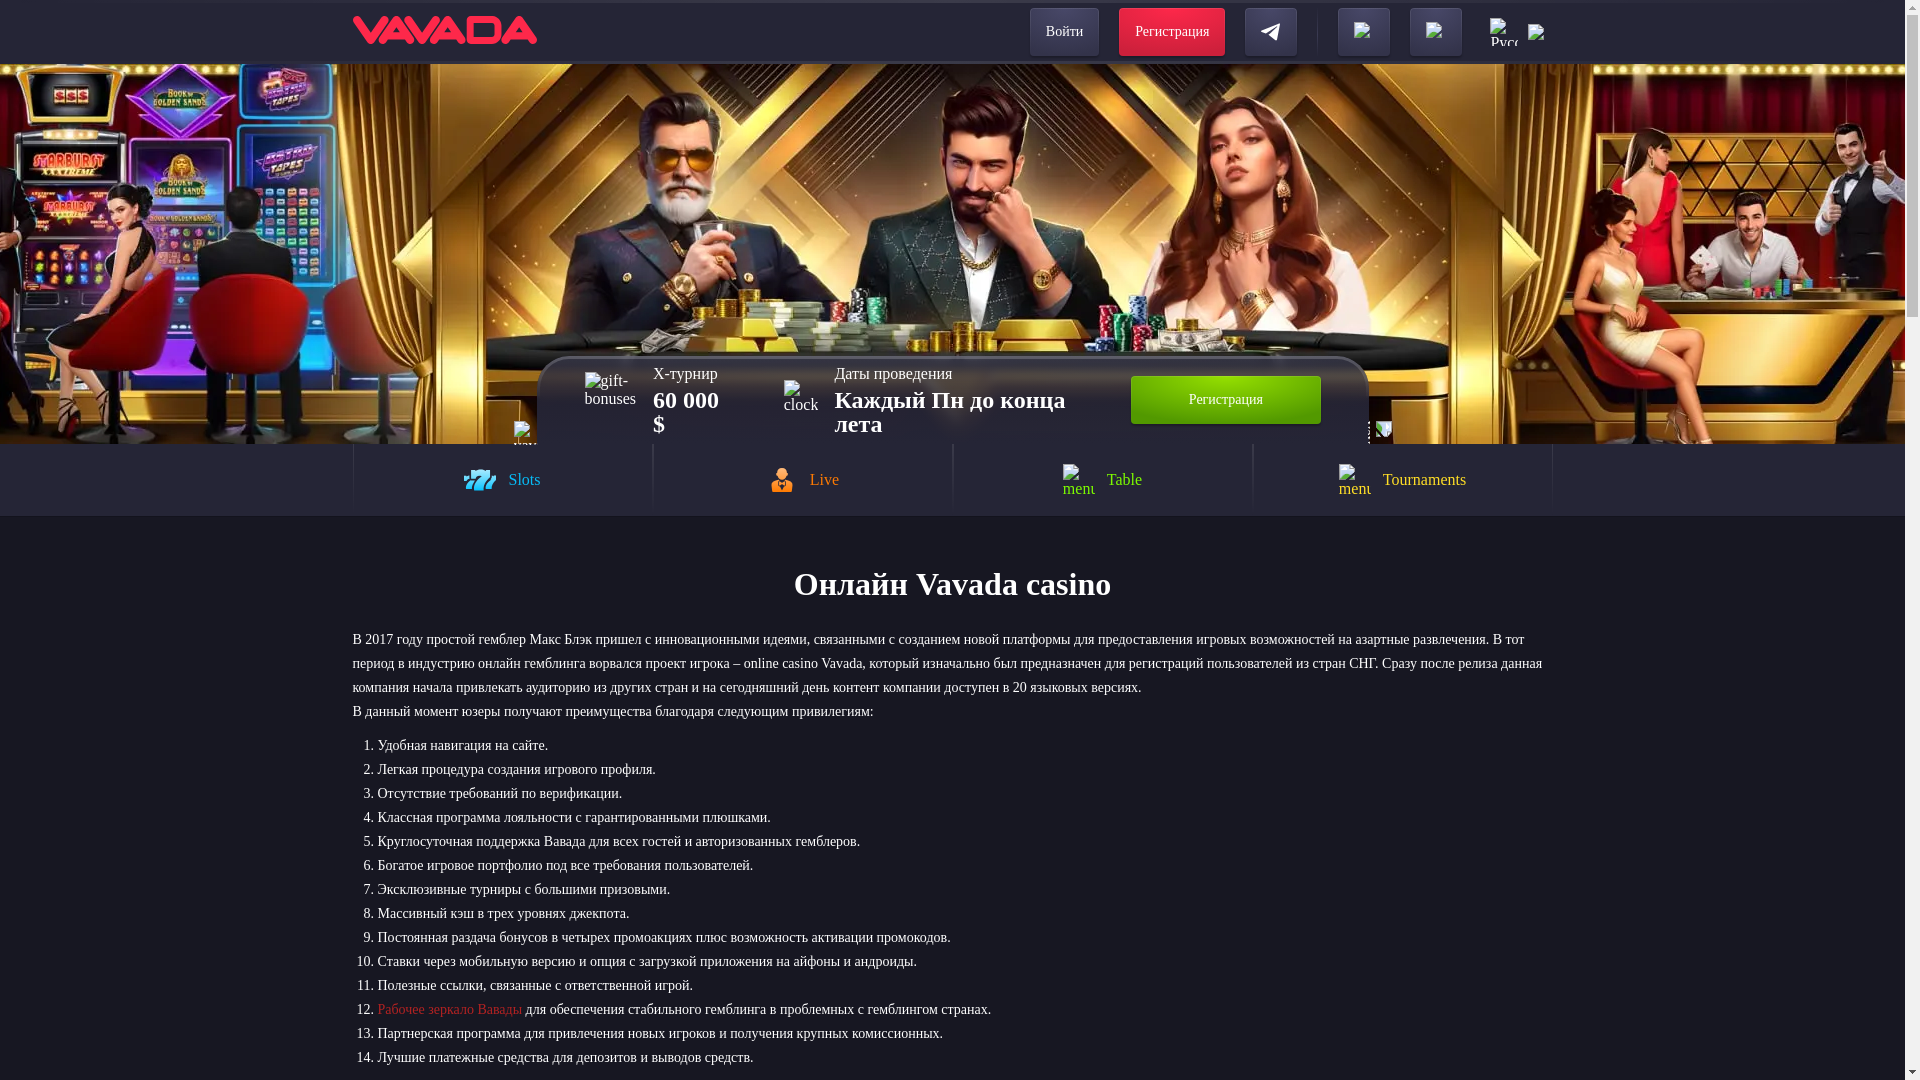 The height and width of the screenshot is (1080, 1920). I want to click on vavada mob version, so click(526, 432).